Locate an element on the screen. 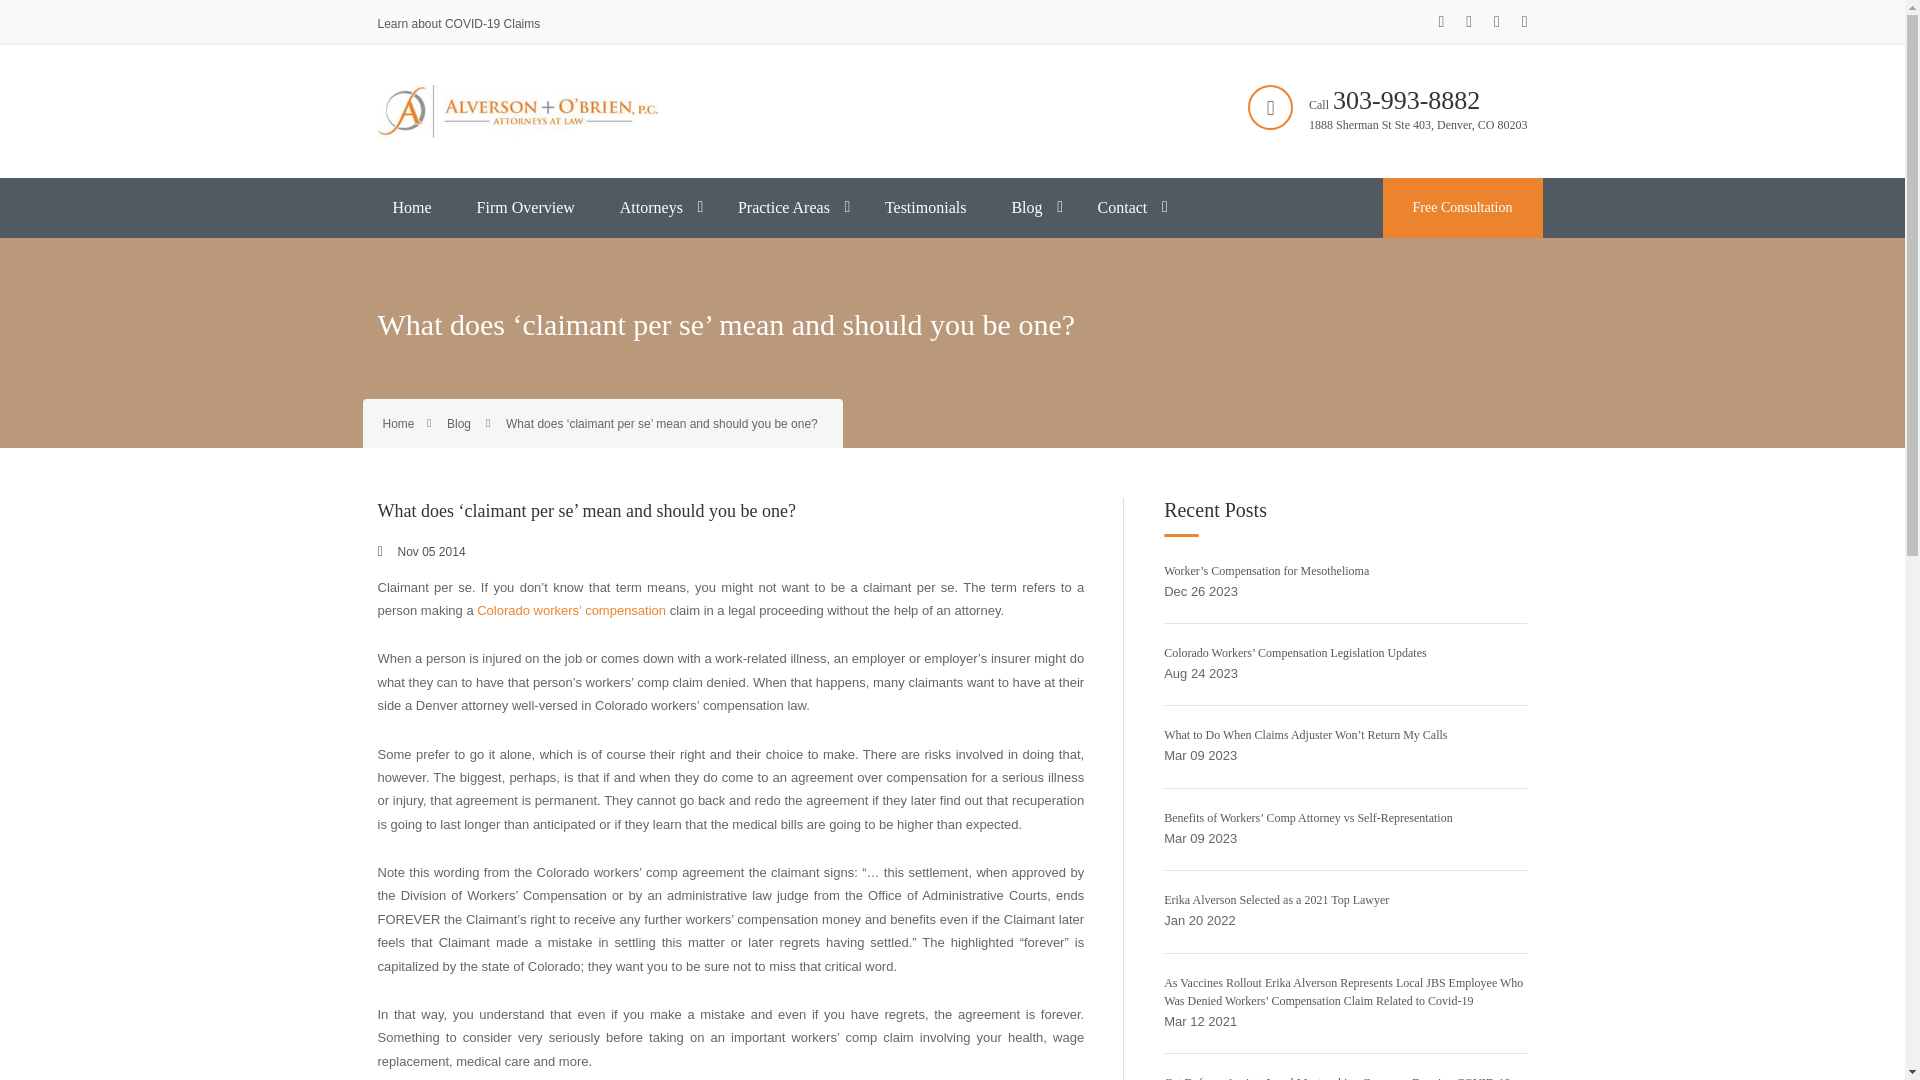 Image resolution: width=1920 pixels, height=1080 pixels. Attorneys is located at coordinates (651, 208).